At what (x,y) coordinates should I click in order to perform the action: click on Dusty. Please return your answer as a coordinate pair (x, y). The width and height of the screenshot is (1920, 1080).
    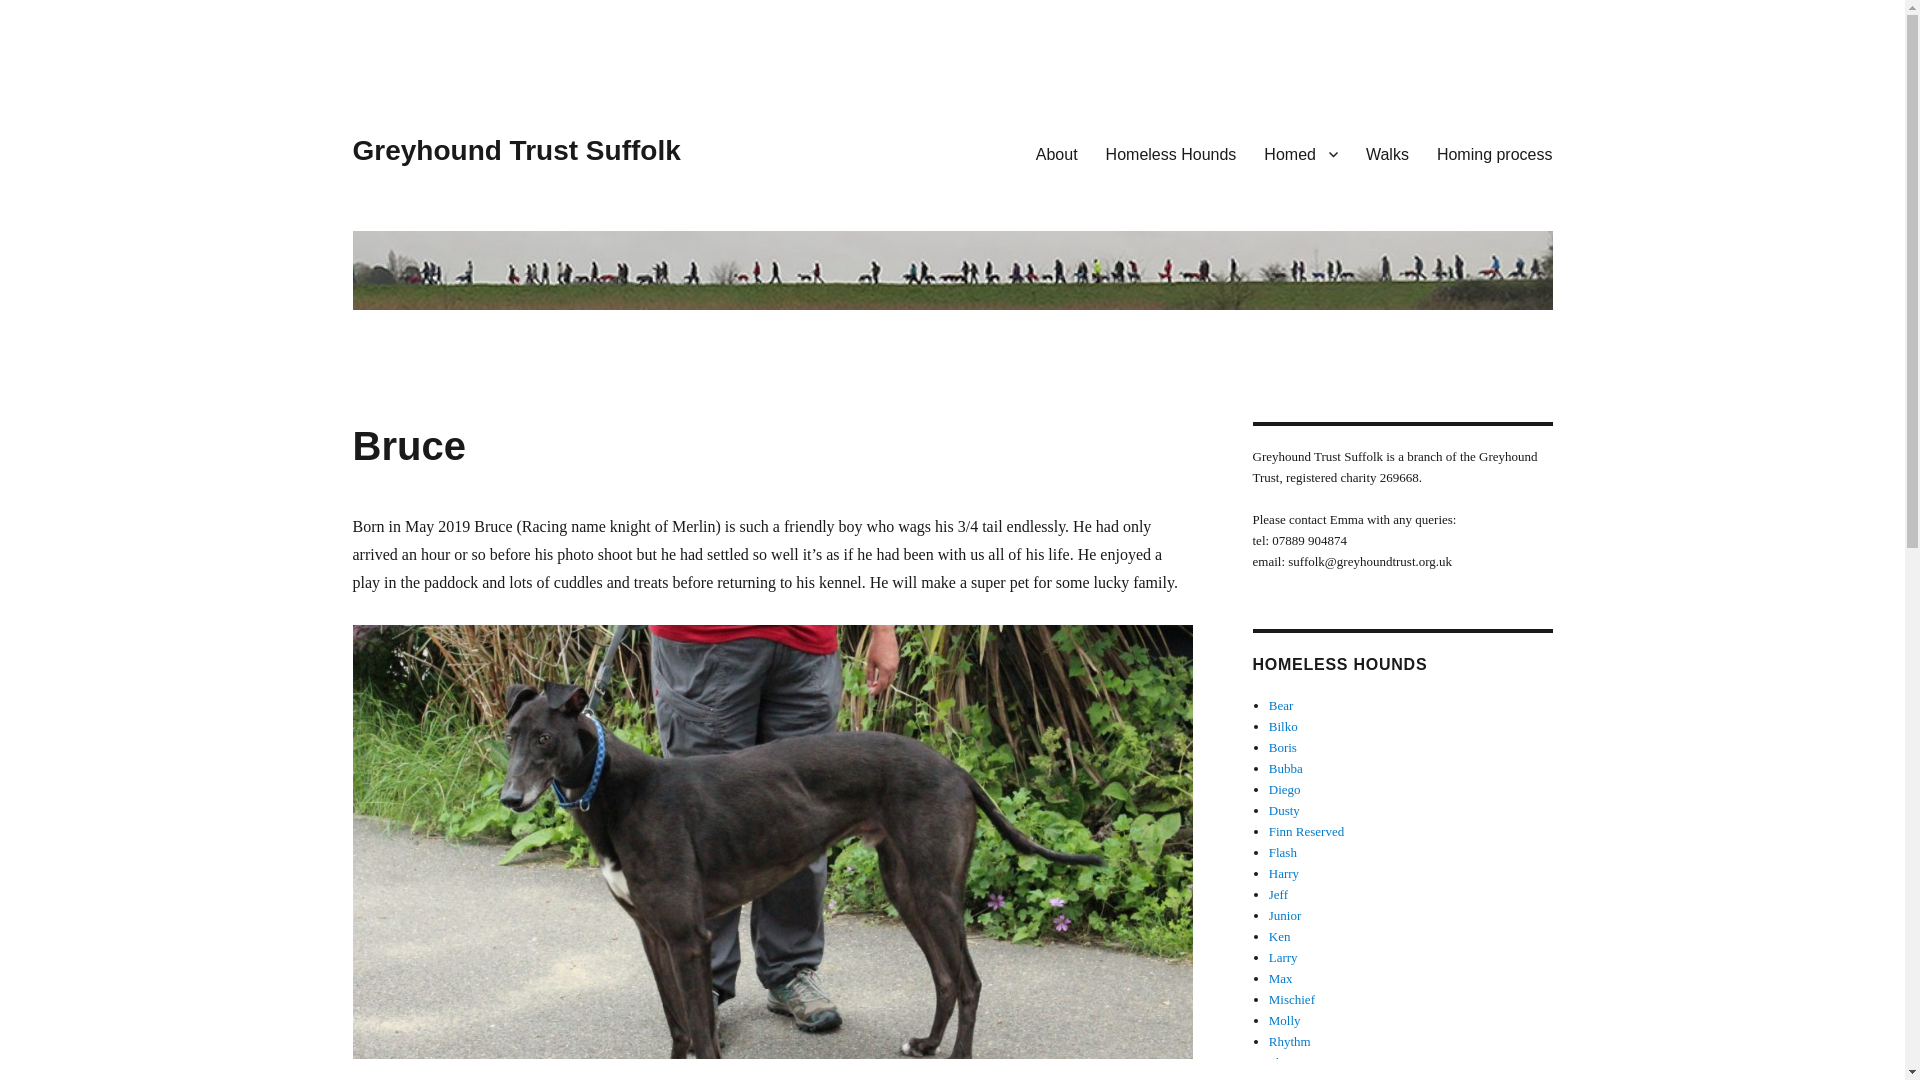
    Looking at the image, I should click on (1284, 810).